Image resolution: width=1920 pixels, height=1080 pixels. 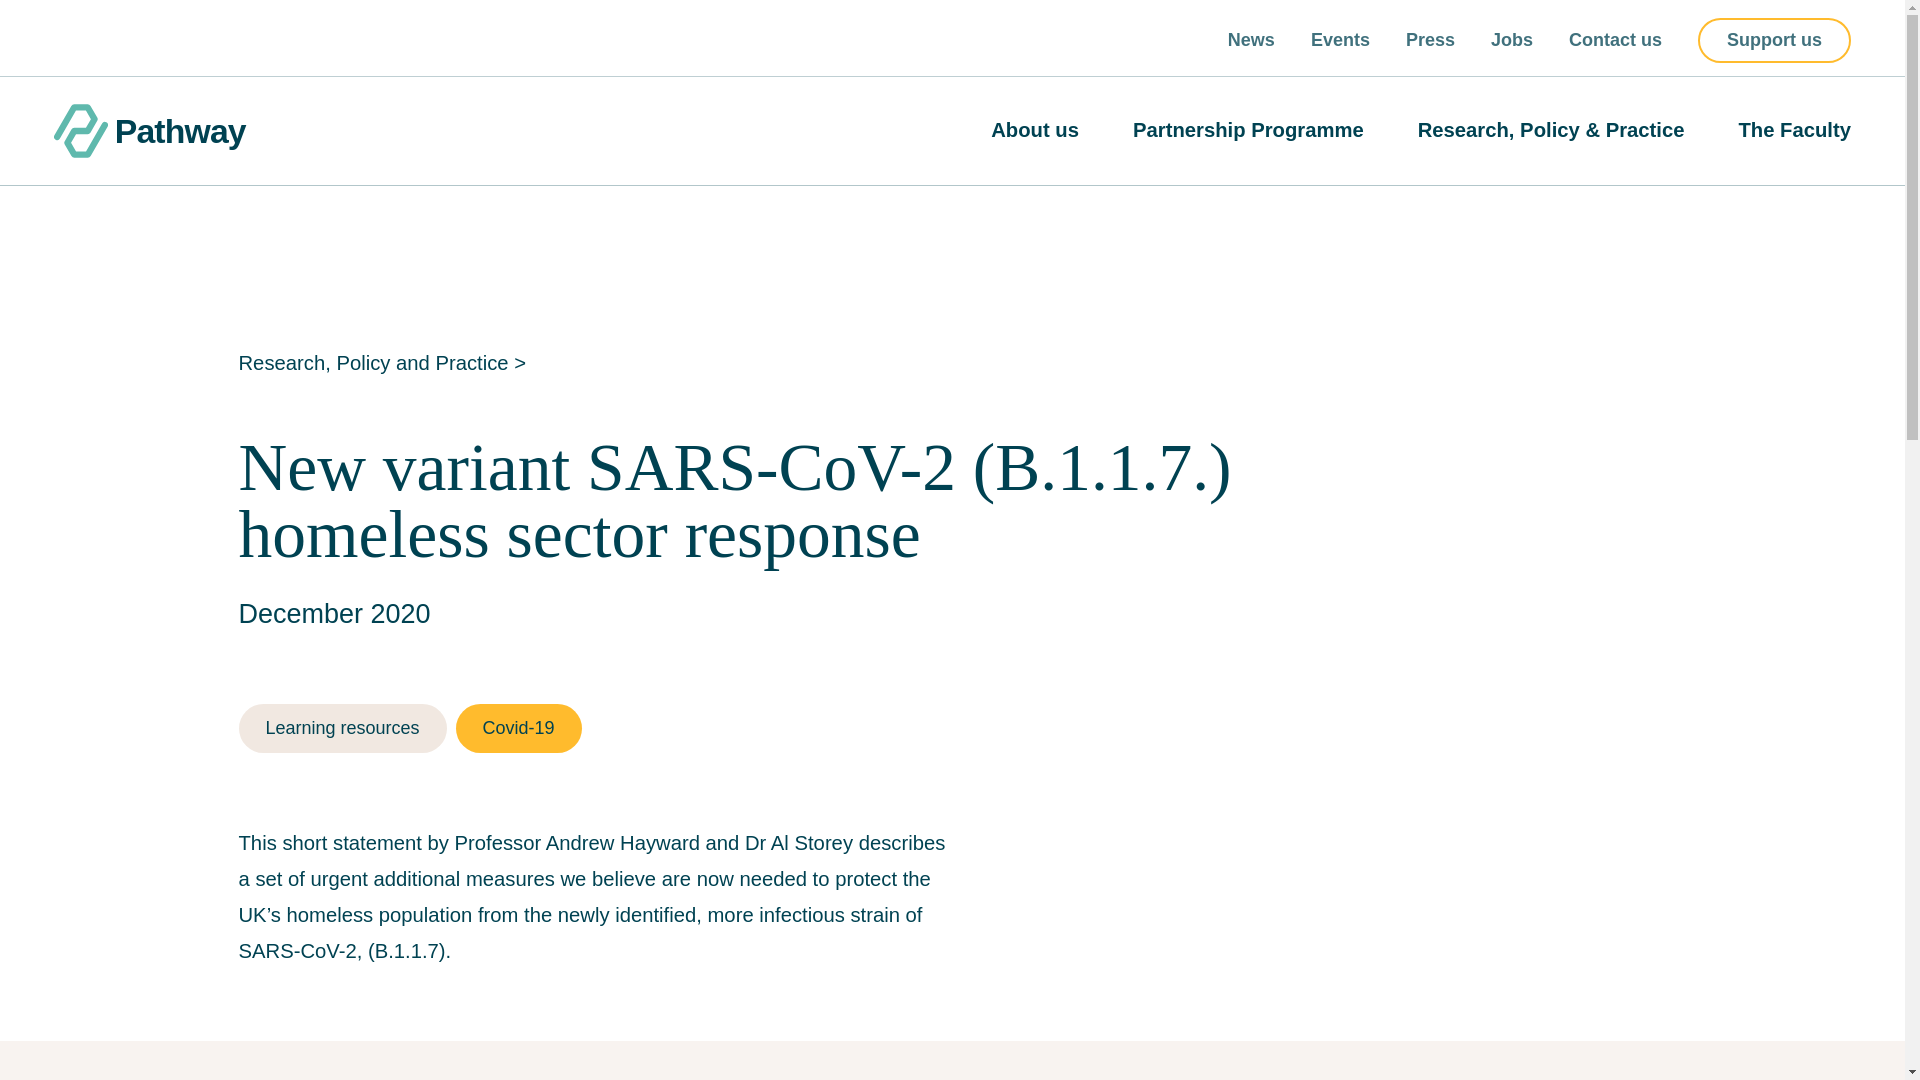 What do you see at coordinates (1251, 40) in the screenshot?
I see `News` at bounding box center [1251, 40].